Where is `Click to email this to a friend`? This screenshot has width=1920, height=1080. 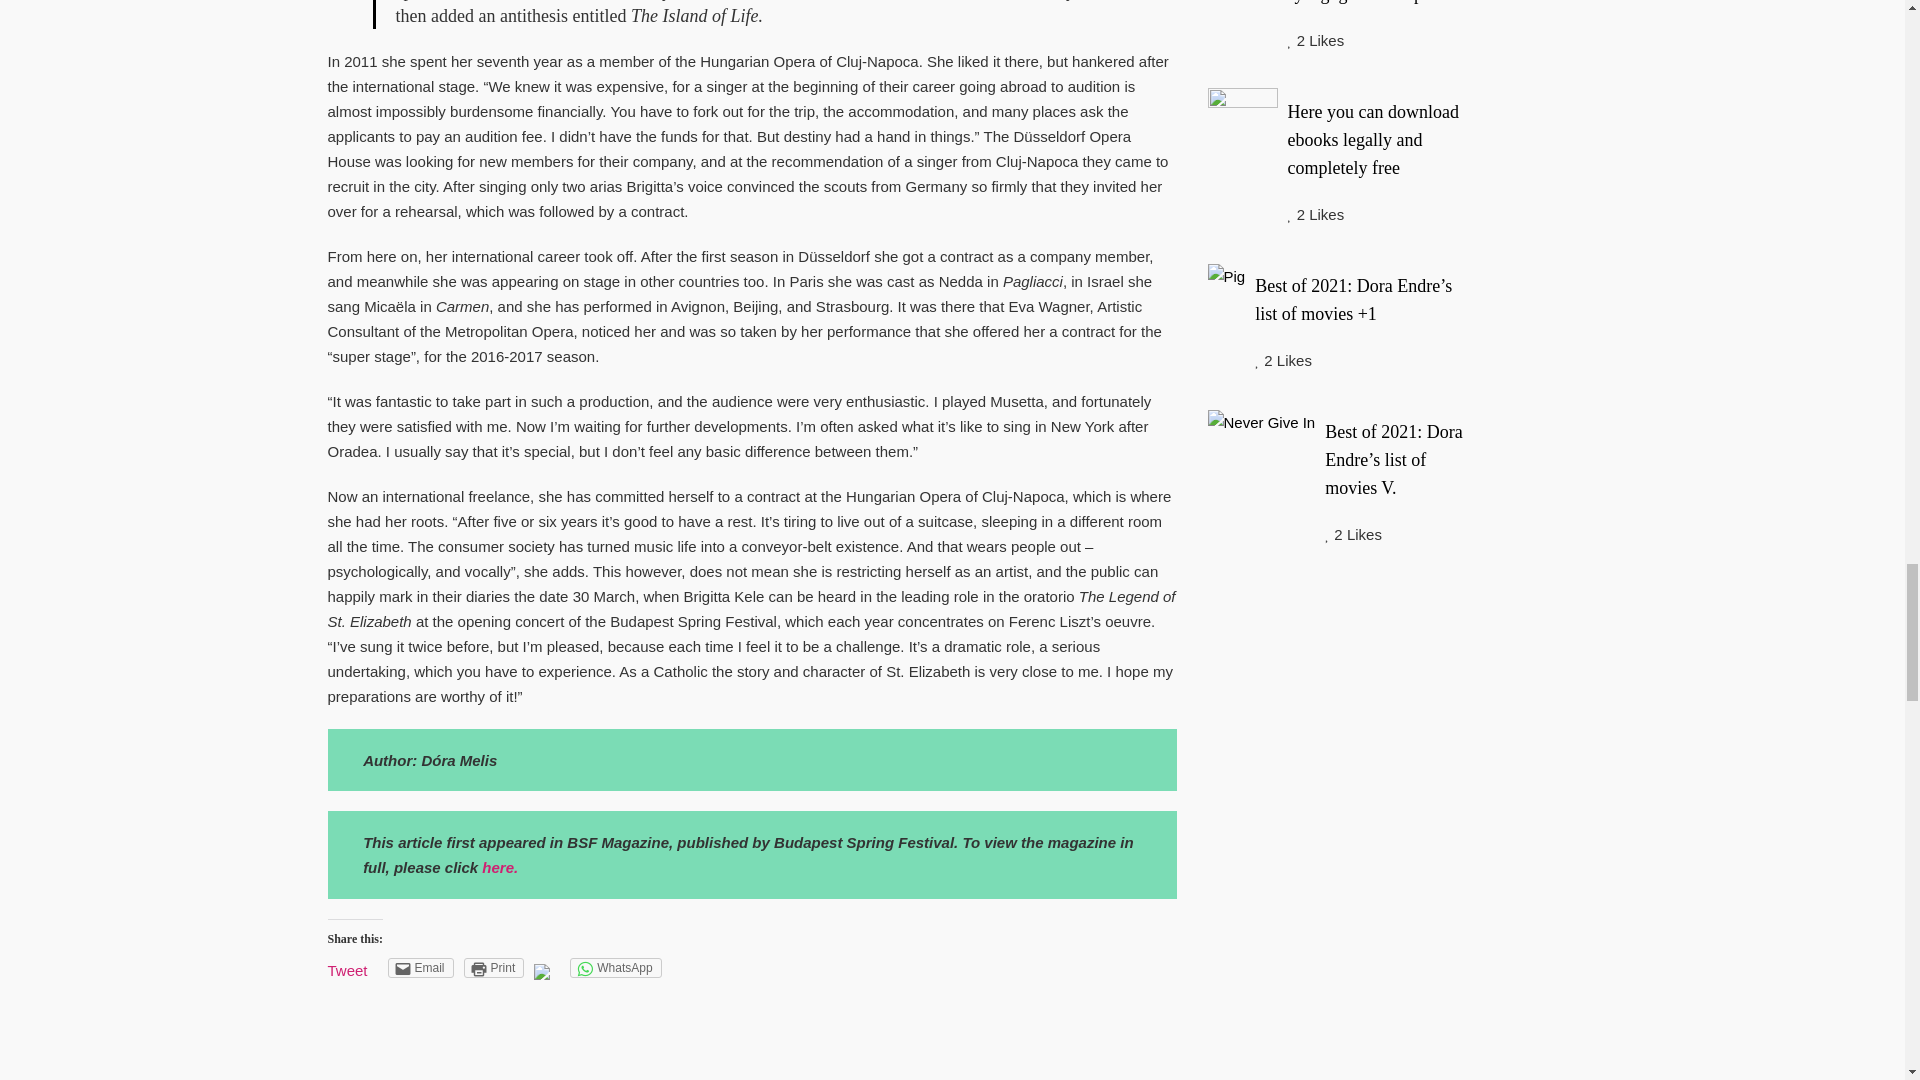
Click to email this to a friend is located at coordinates (420, 968).